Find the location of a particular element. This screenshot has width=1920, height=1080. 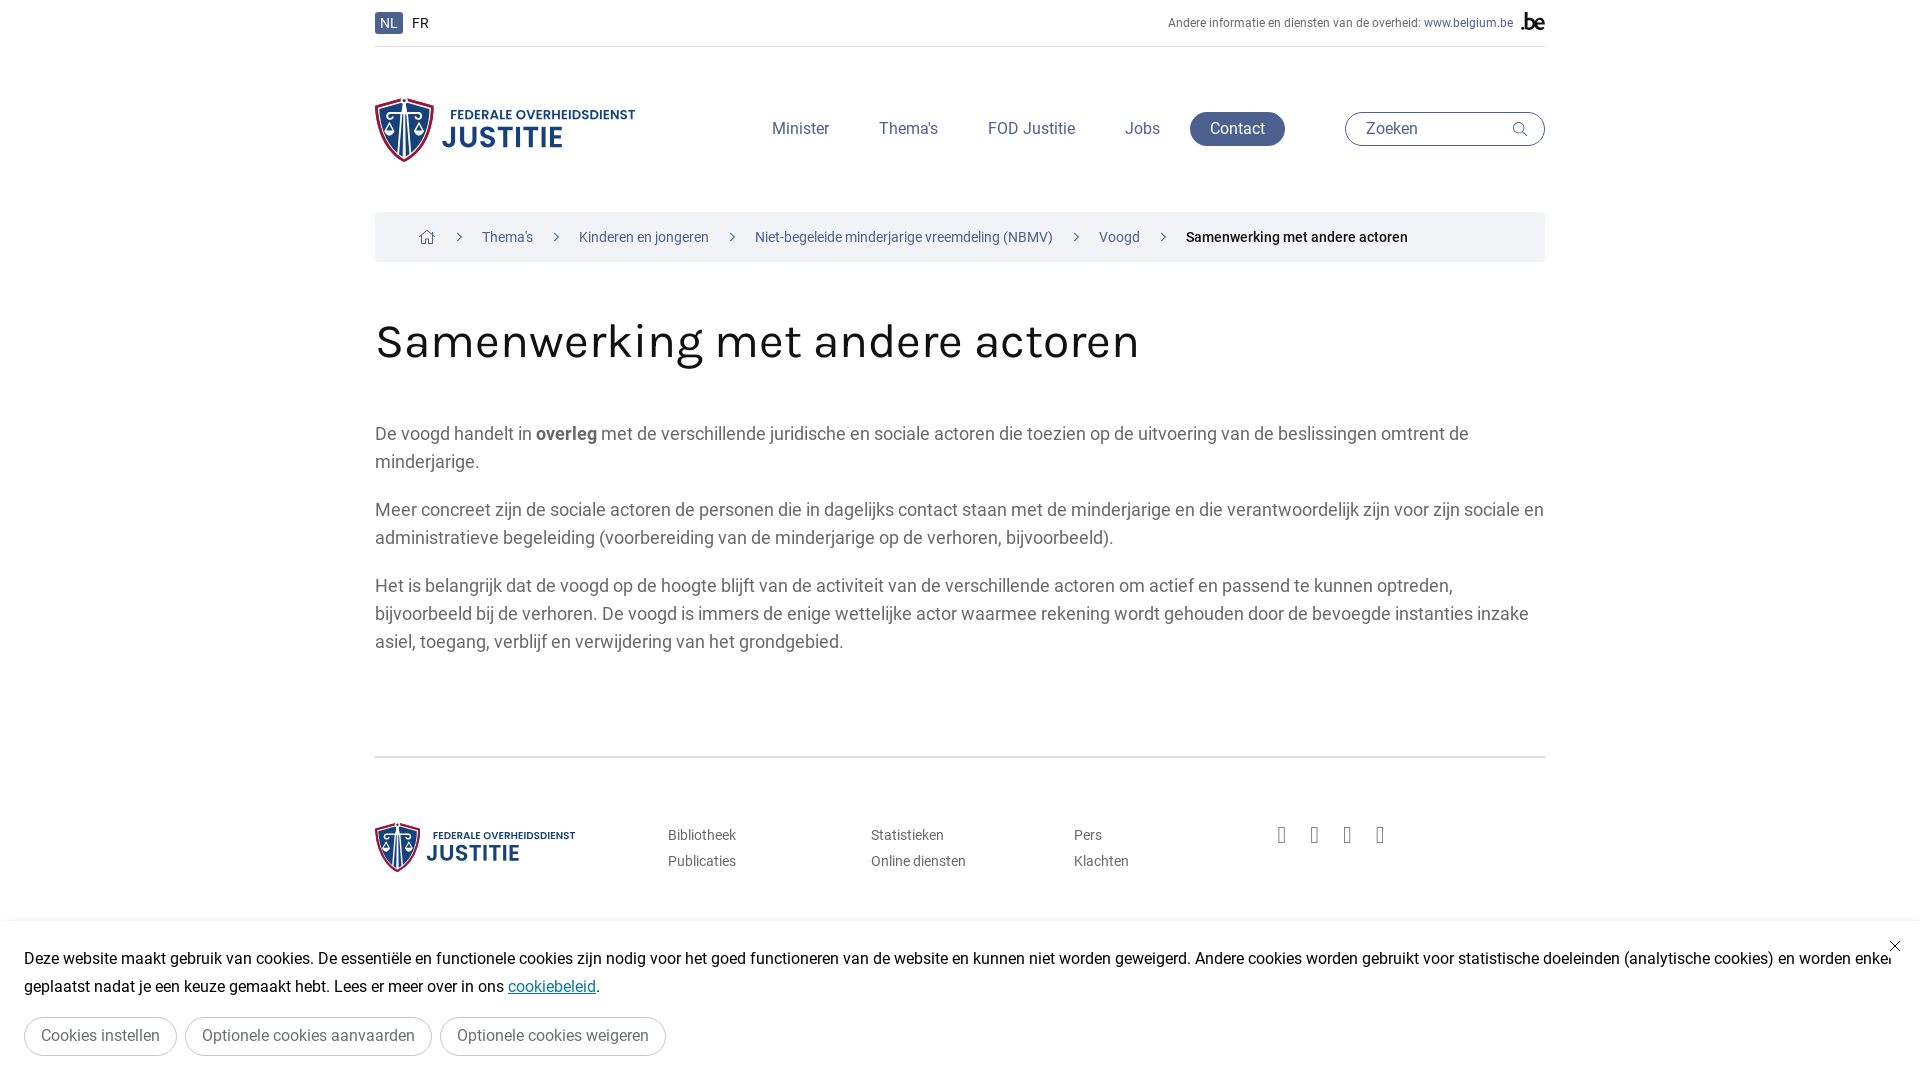

Thema's is located at coordinates (508, 237).